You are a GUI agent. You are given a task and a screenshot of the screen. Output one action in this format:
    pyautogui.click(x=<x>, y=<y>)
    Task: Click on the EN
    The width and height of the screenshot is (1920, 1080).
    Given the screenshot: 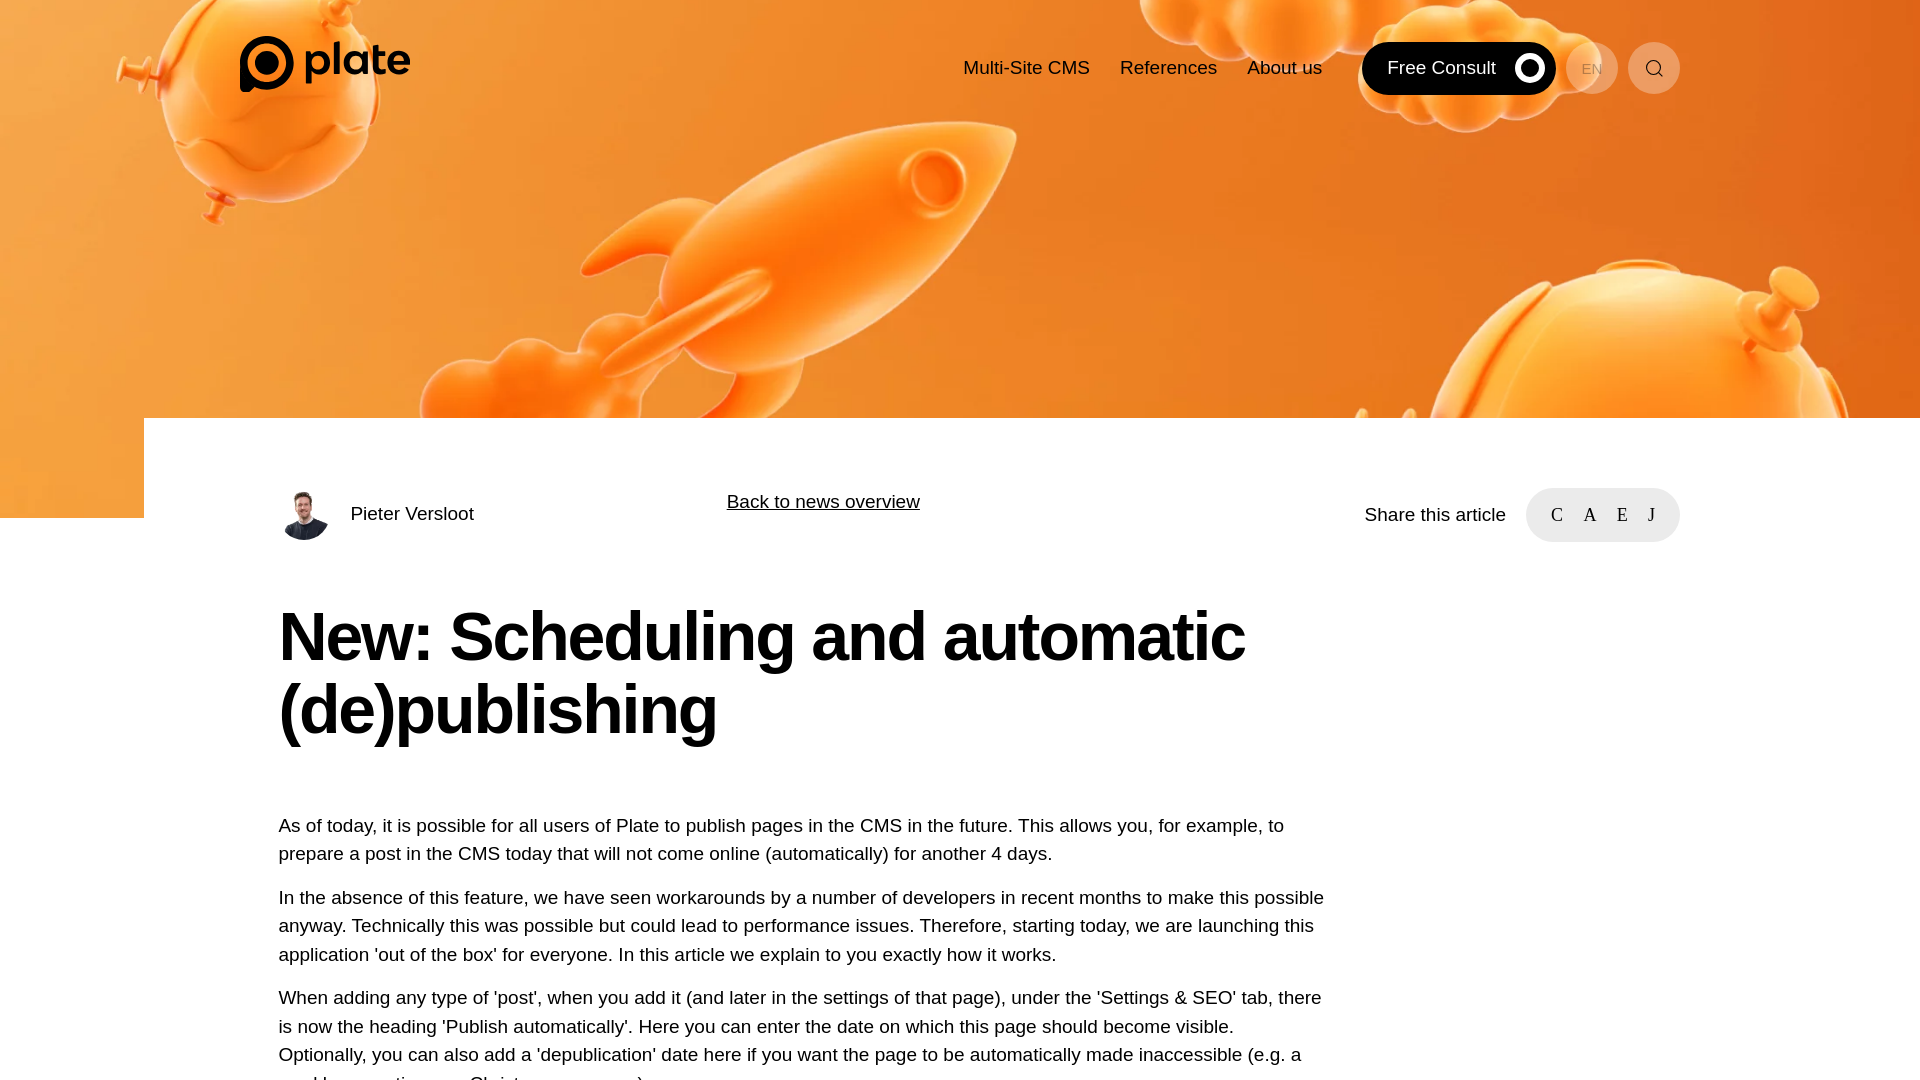 What is the action you would take?
    pyautogui.click(x=1592, y=68)
    